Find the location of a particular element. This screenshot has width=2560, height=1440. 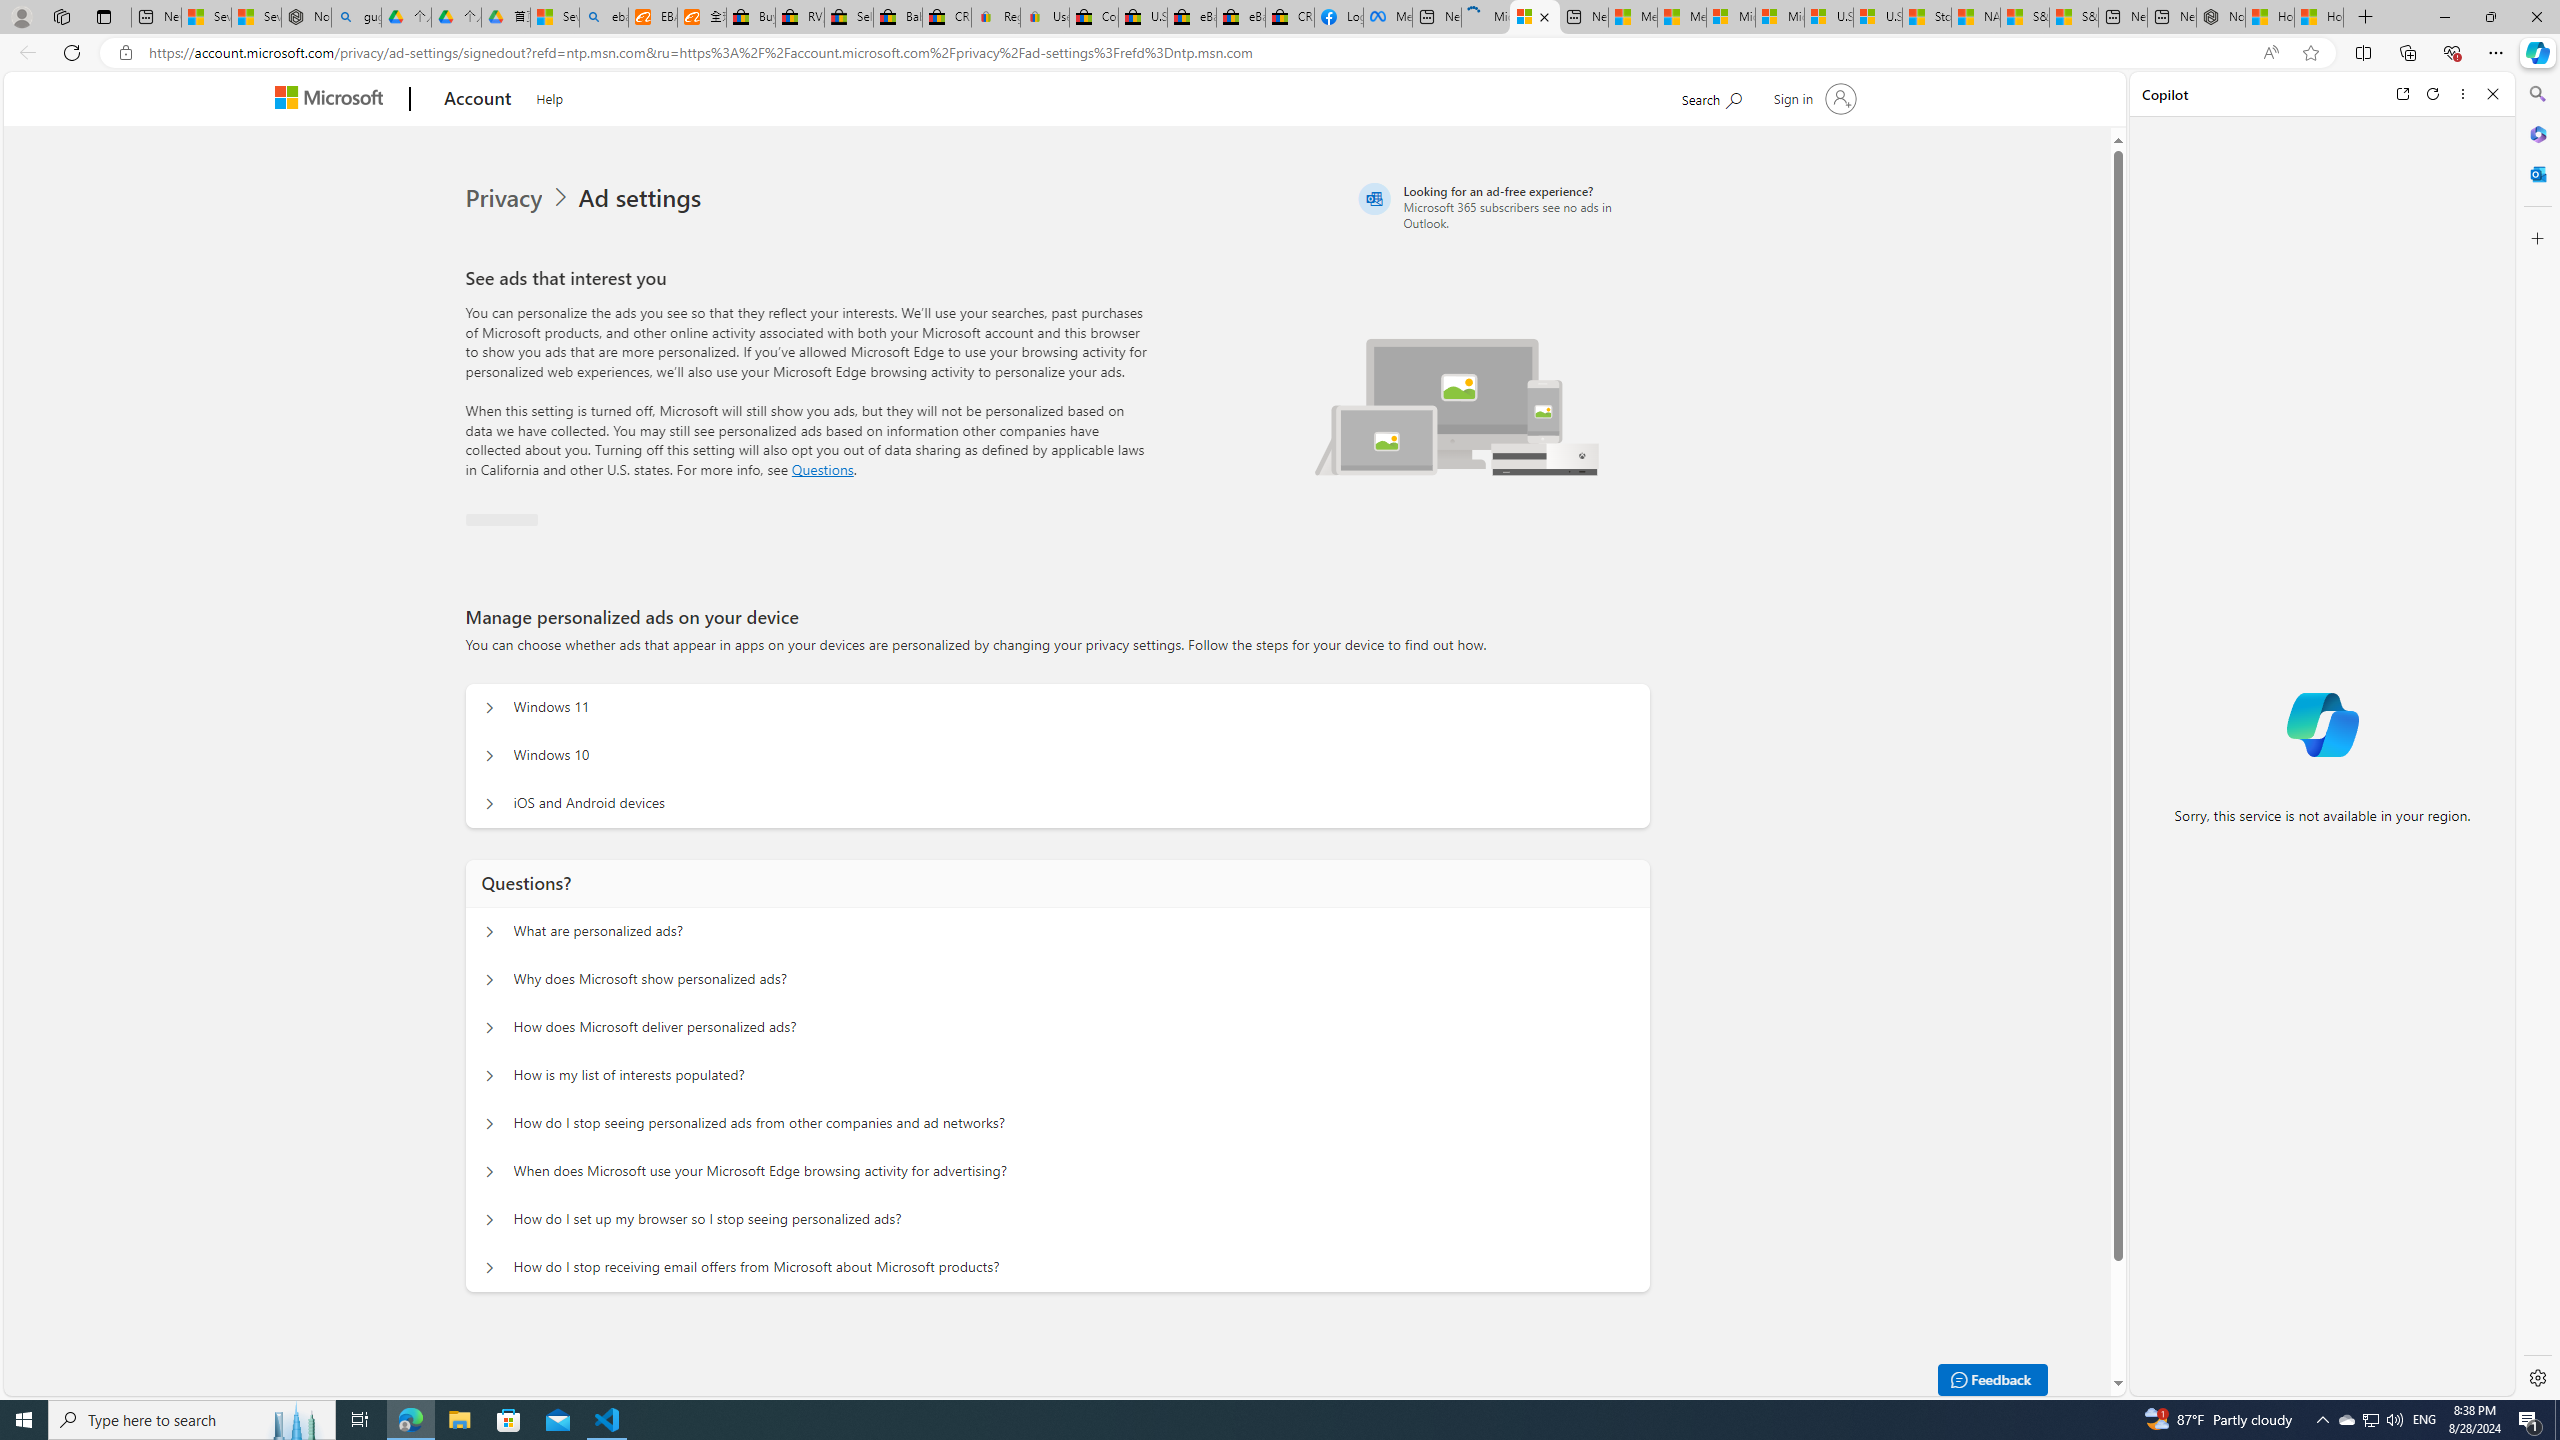

Meta Store is located at coordinates (1387, 17).